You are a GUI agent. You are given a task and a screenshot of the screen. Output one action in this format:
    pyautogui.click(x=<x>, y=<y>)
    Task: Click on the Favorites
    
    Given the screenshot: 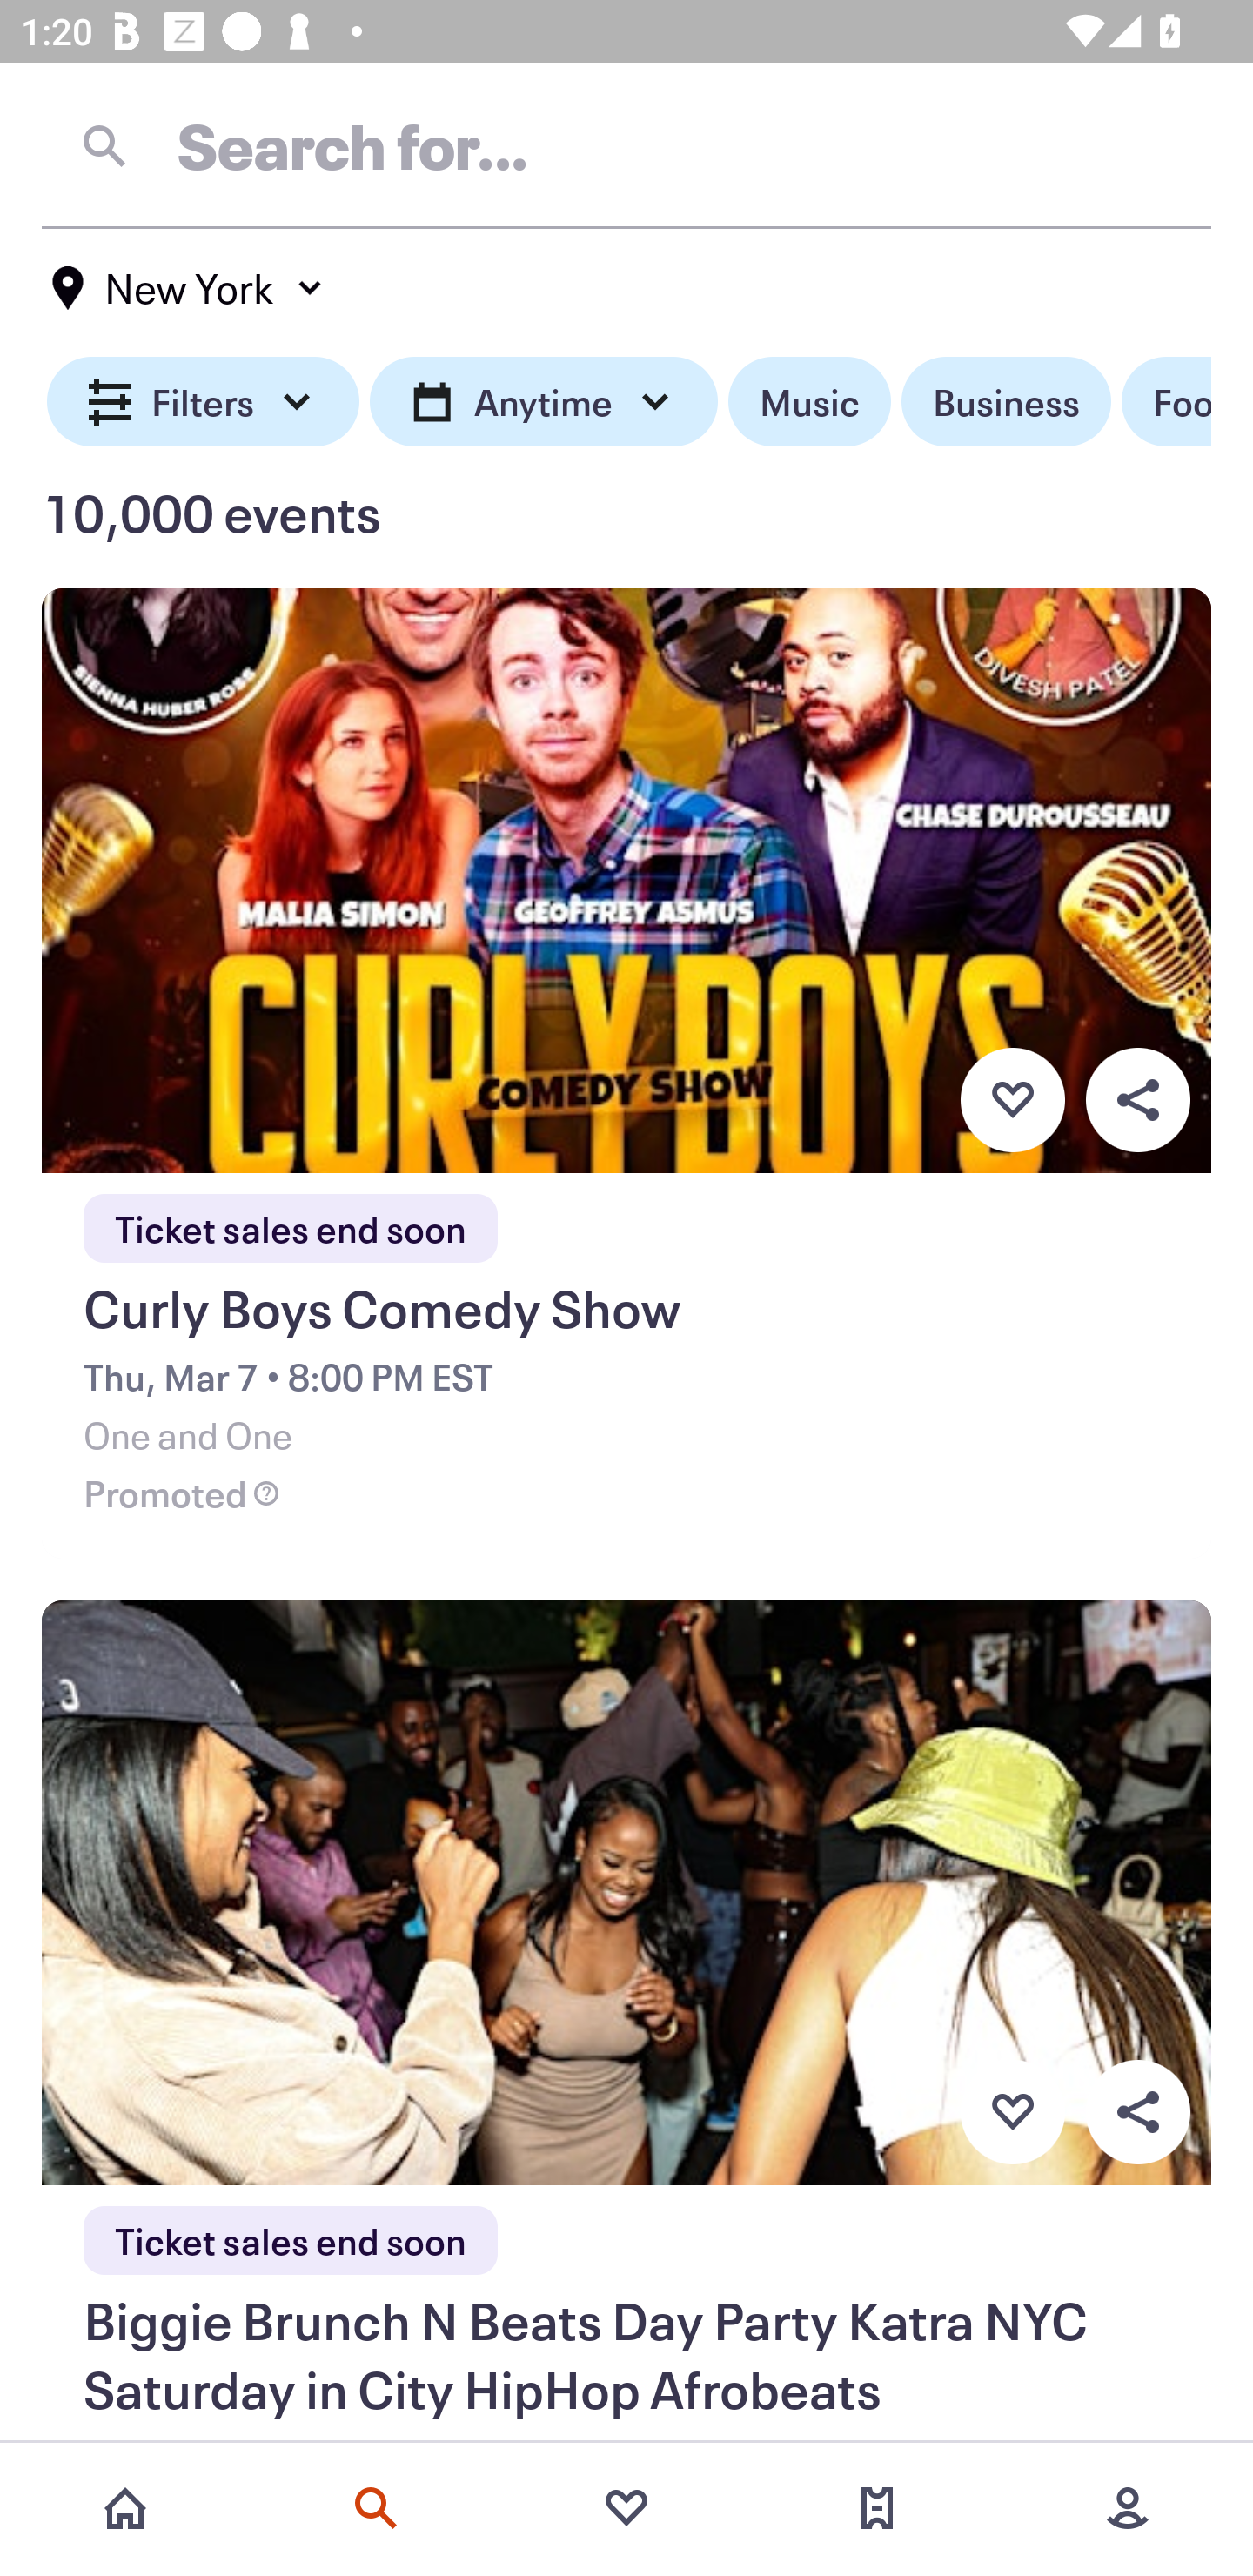 What is the action you would take?
    pyautogui.click(x=626, y=2508)
    